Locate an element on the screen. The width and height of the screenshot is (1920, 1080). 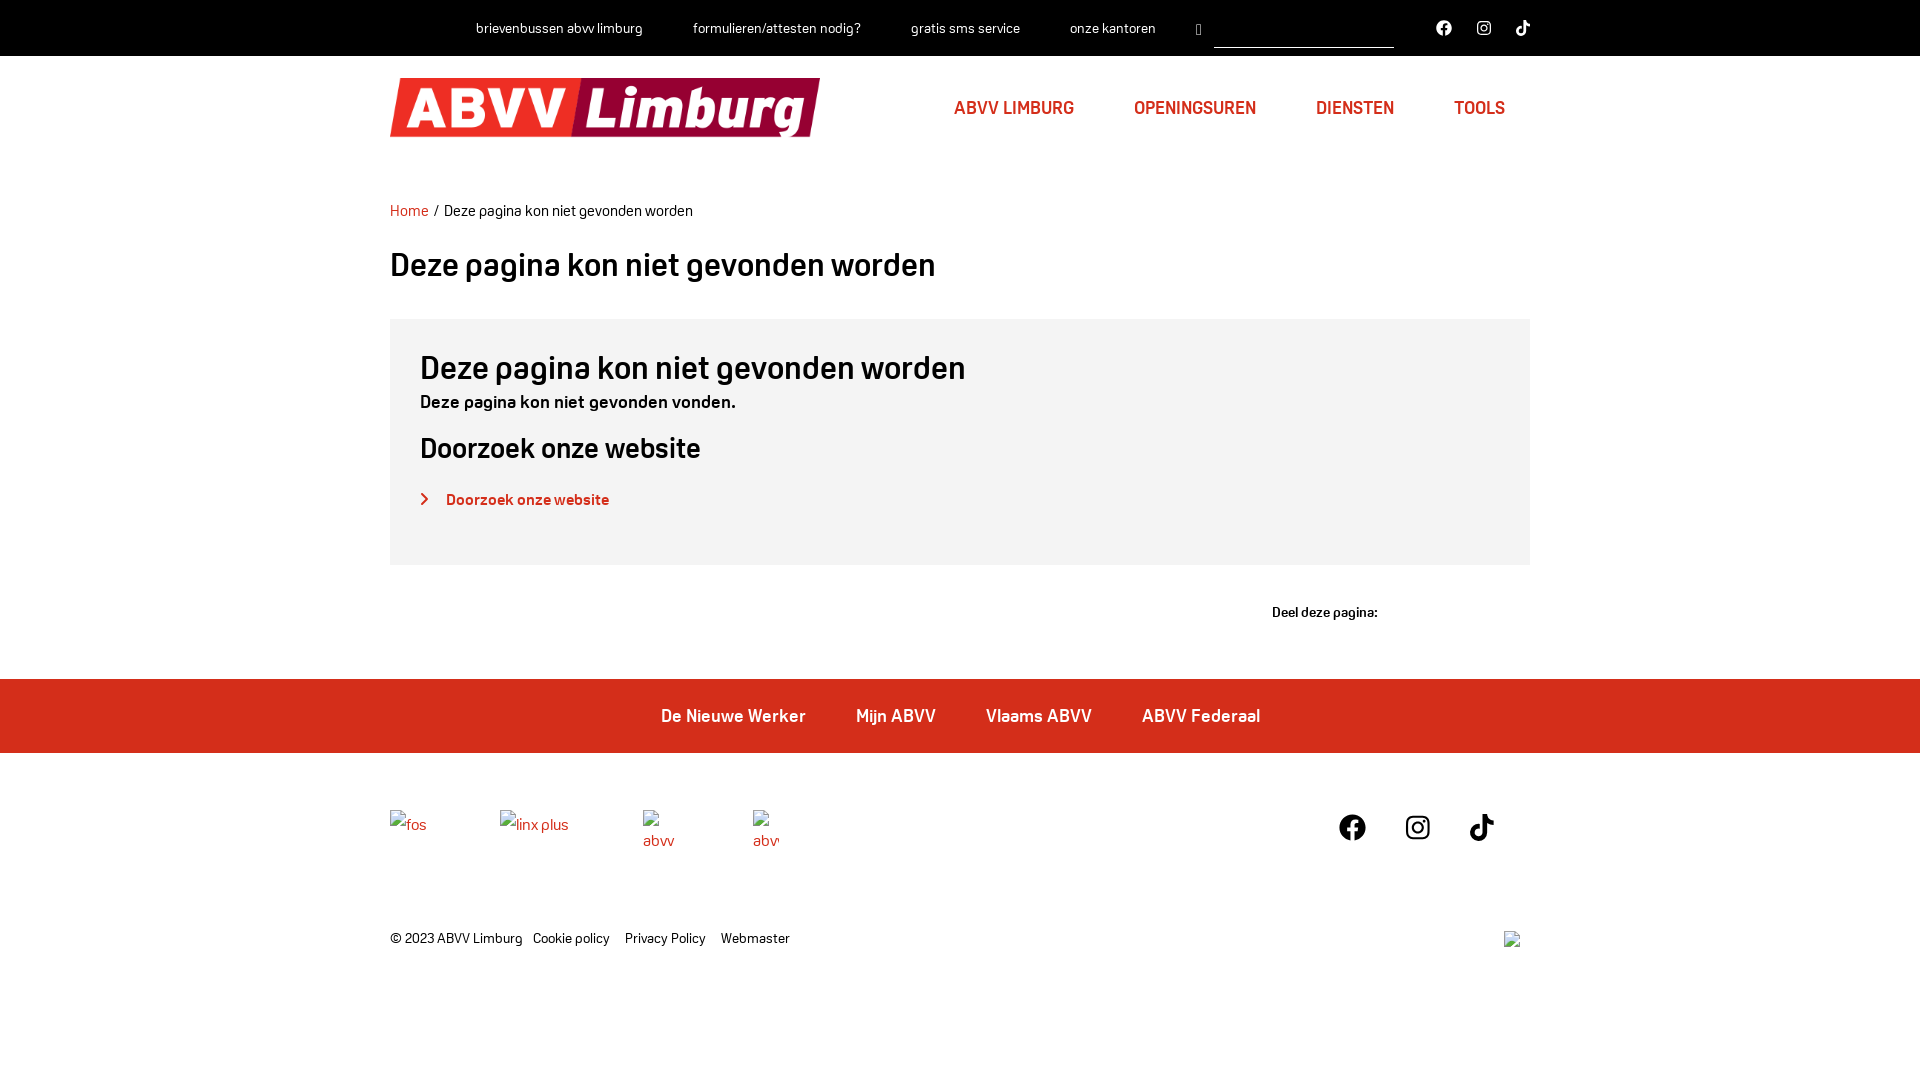
onze kantoren is located at coordinates (1113, 28).